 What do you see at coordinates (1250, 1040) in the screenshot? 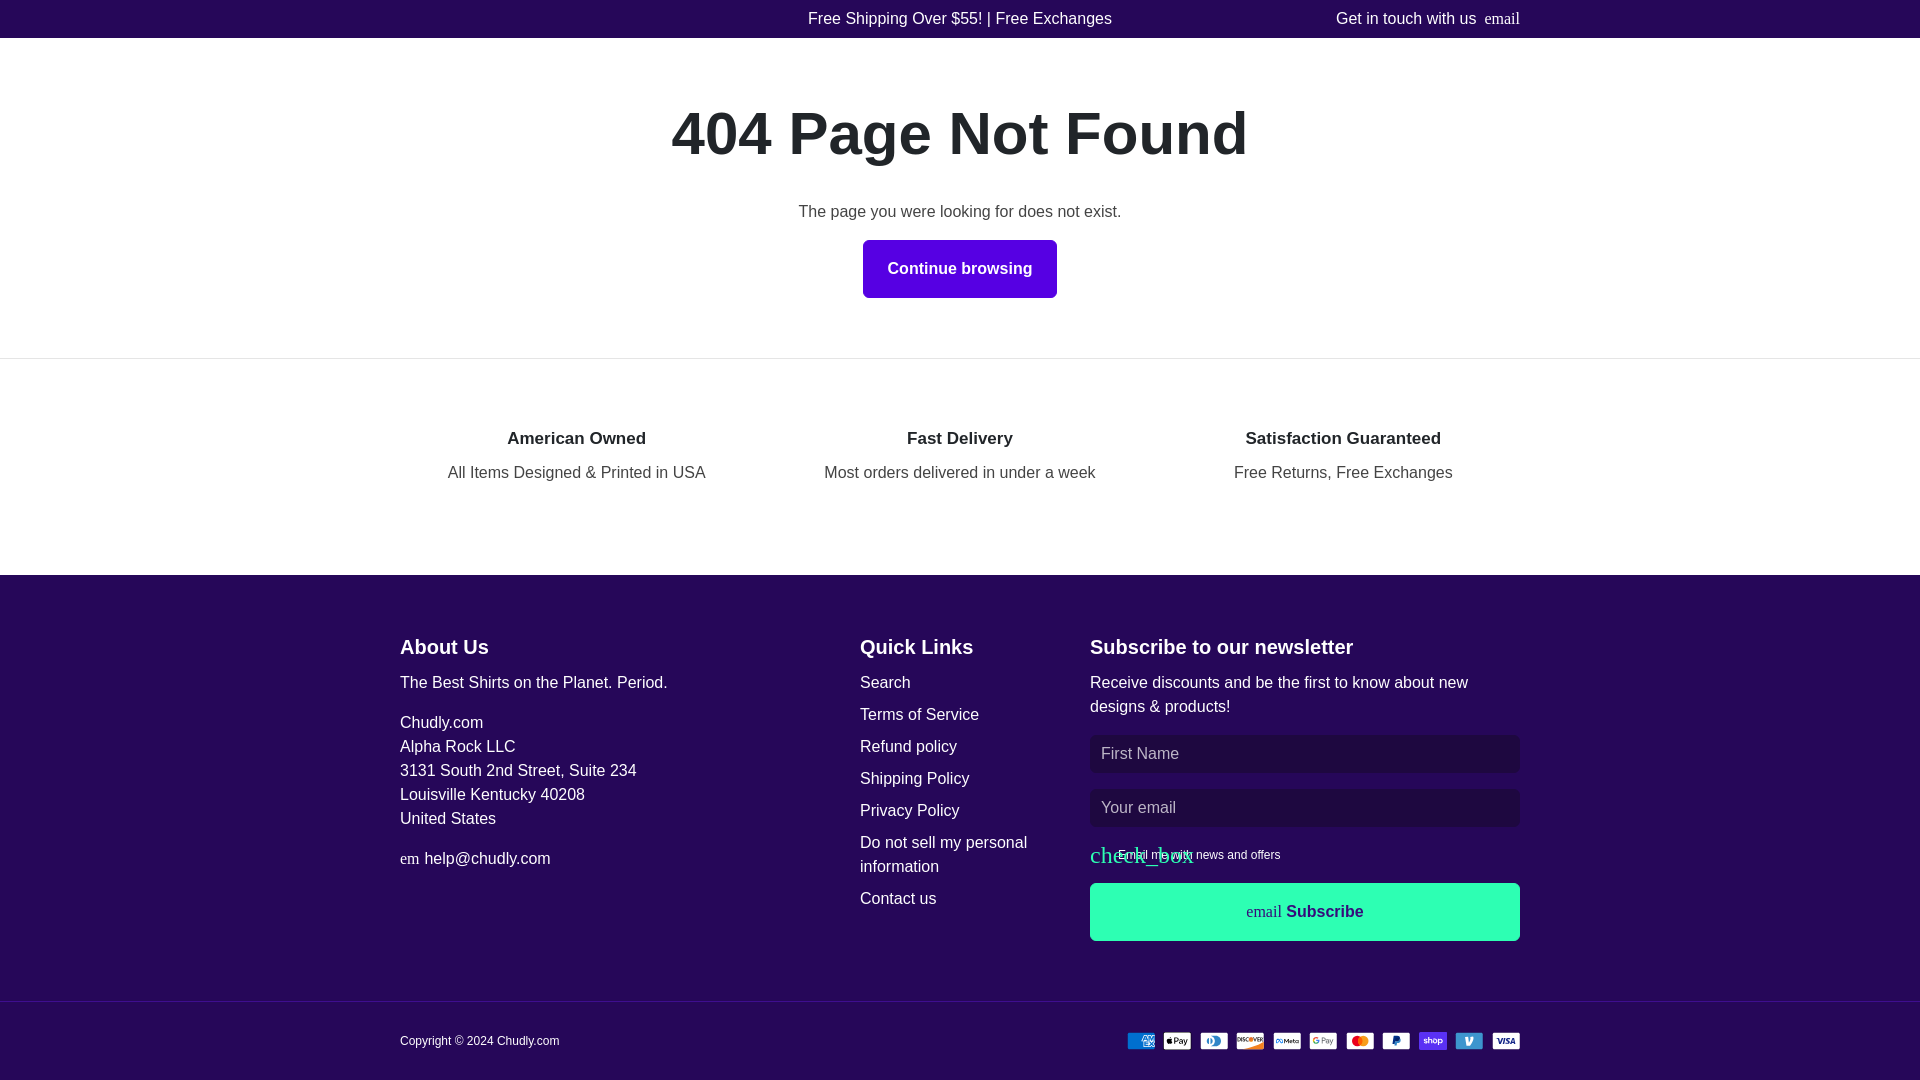
I see `Discover` at bounding box center [1250, 1040].